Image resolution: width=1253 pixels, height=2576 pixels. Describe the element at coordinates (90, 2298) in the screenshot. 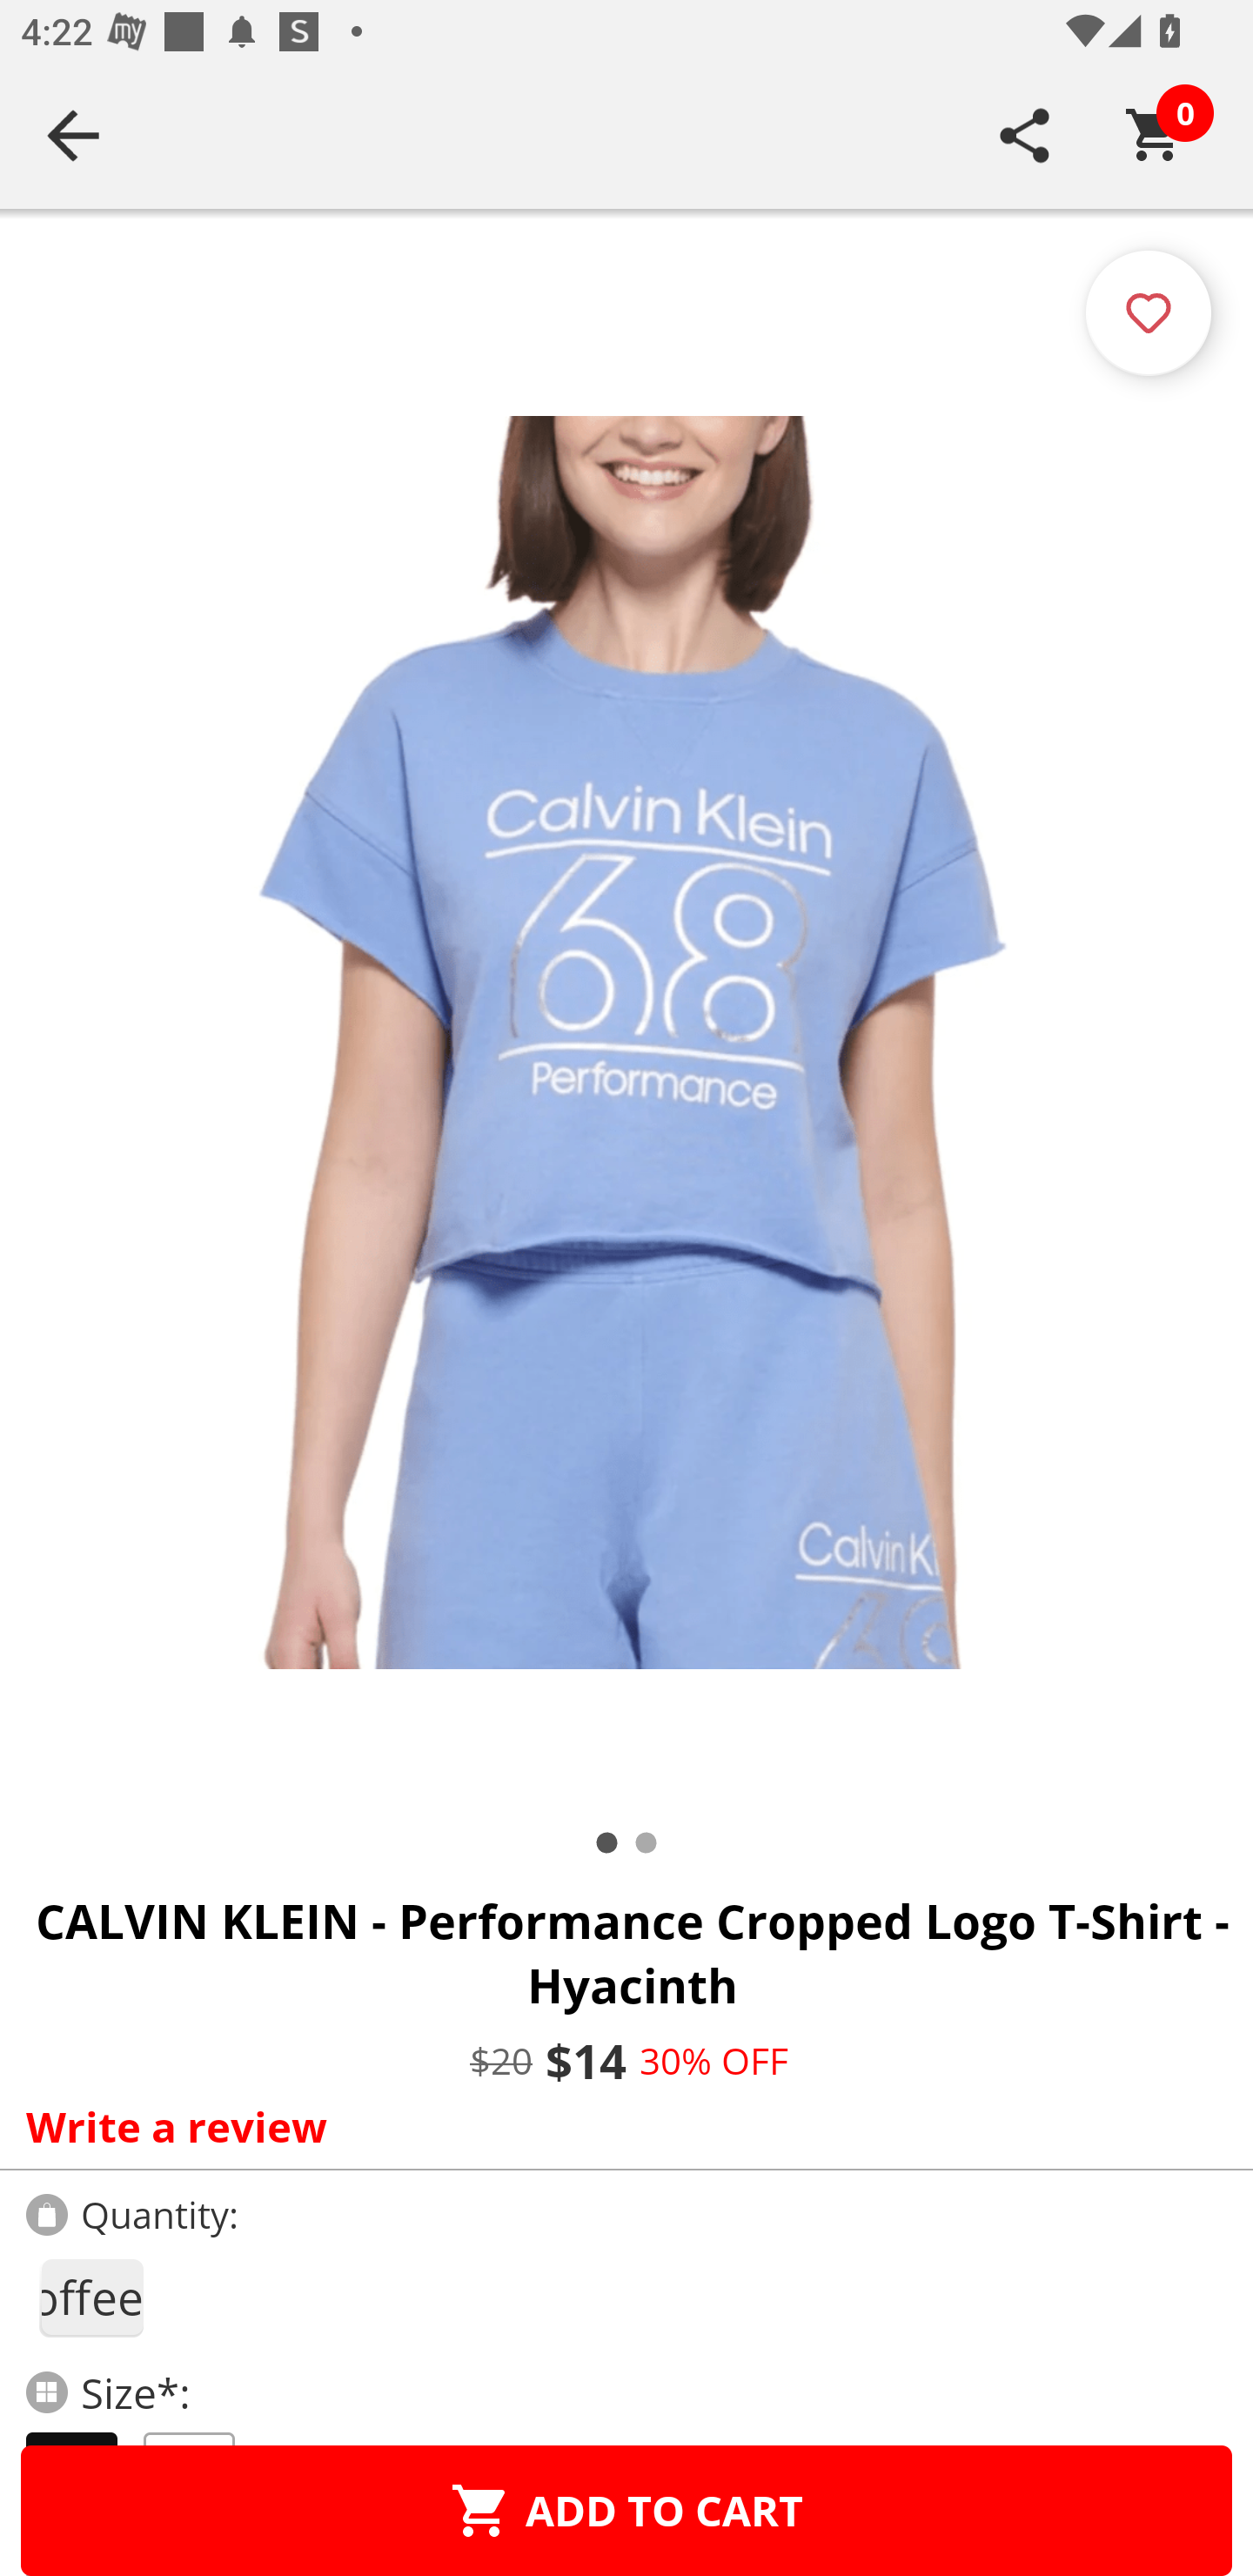

I see `1coffee` at that location.